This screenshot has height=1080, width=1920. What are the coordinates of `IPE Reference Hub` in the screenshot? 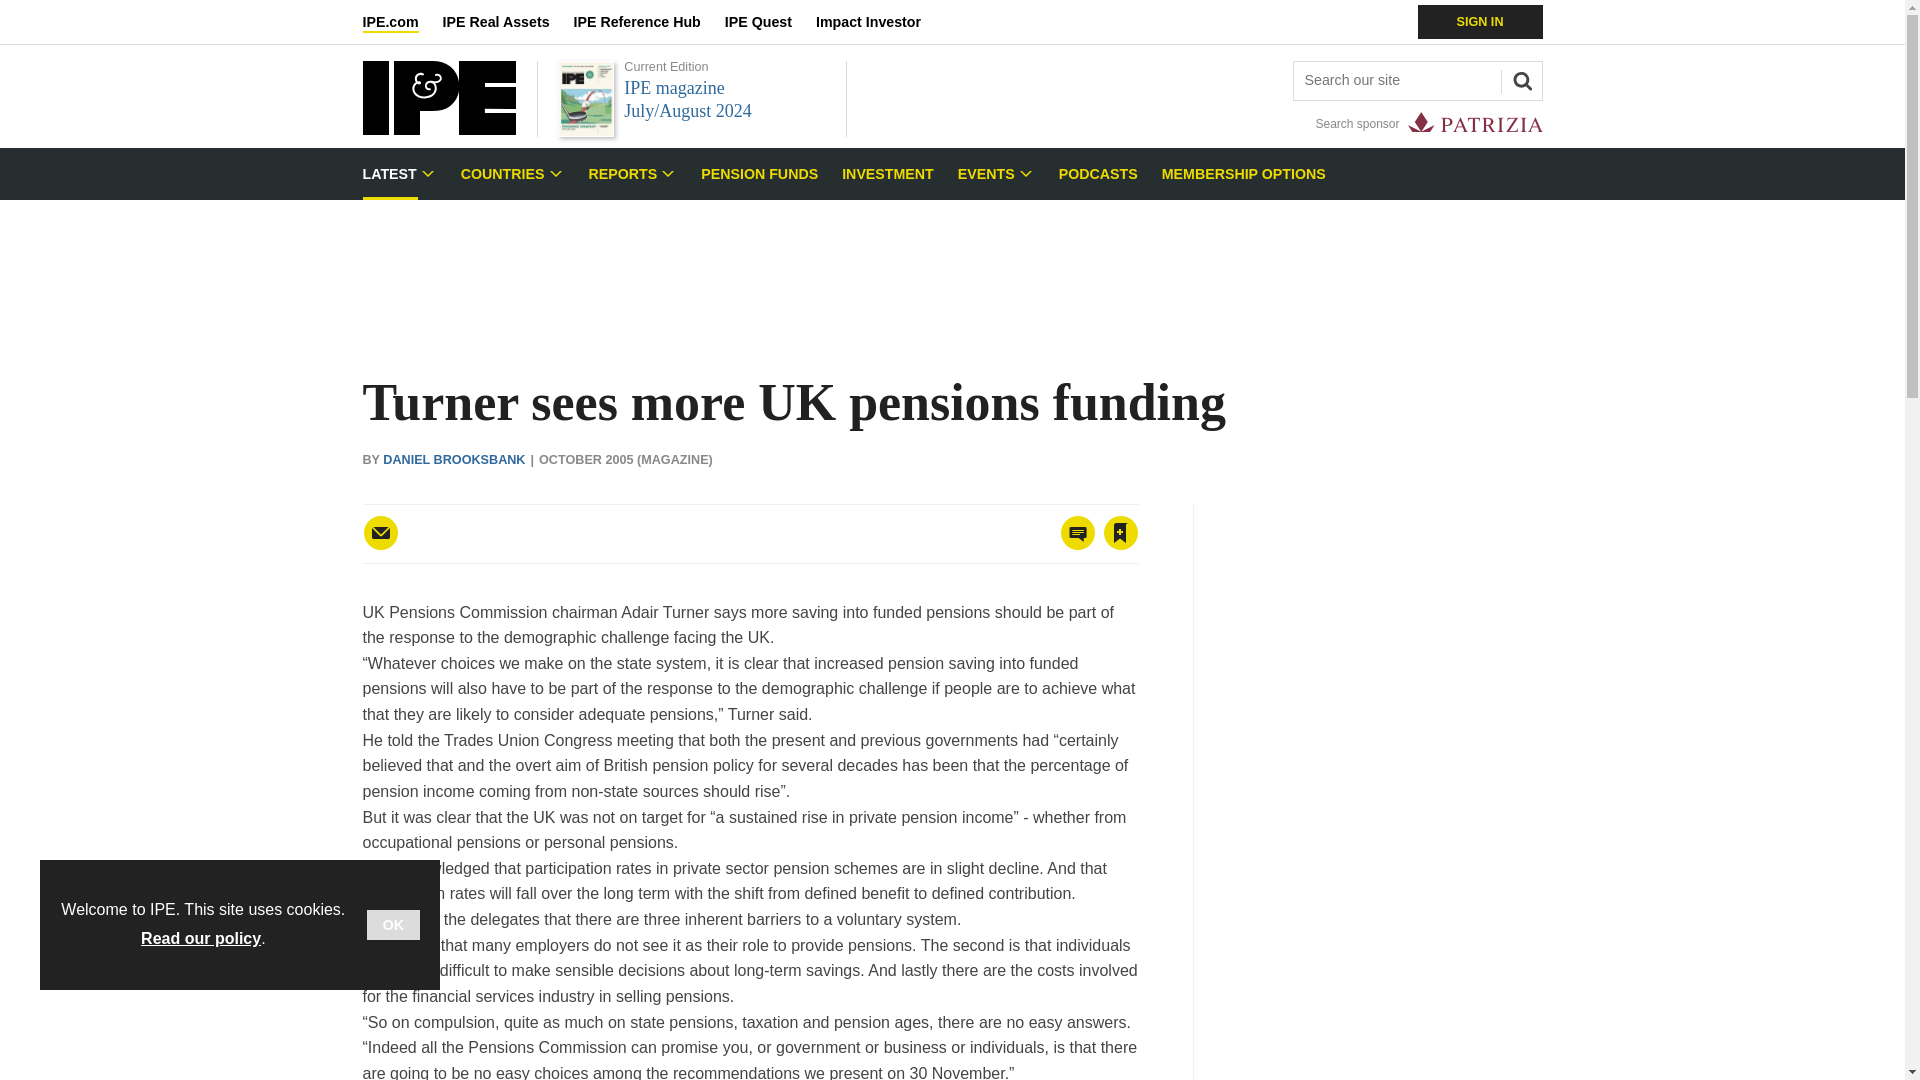 It's located at (648, 22).